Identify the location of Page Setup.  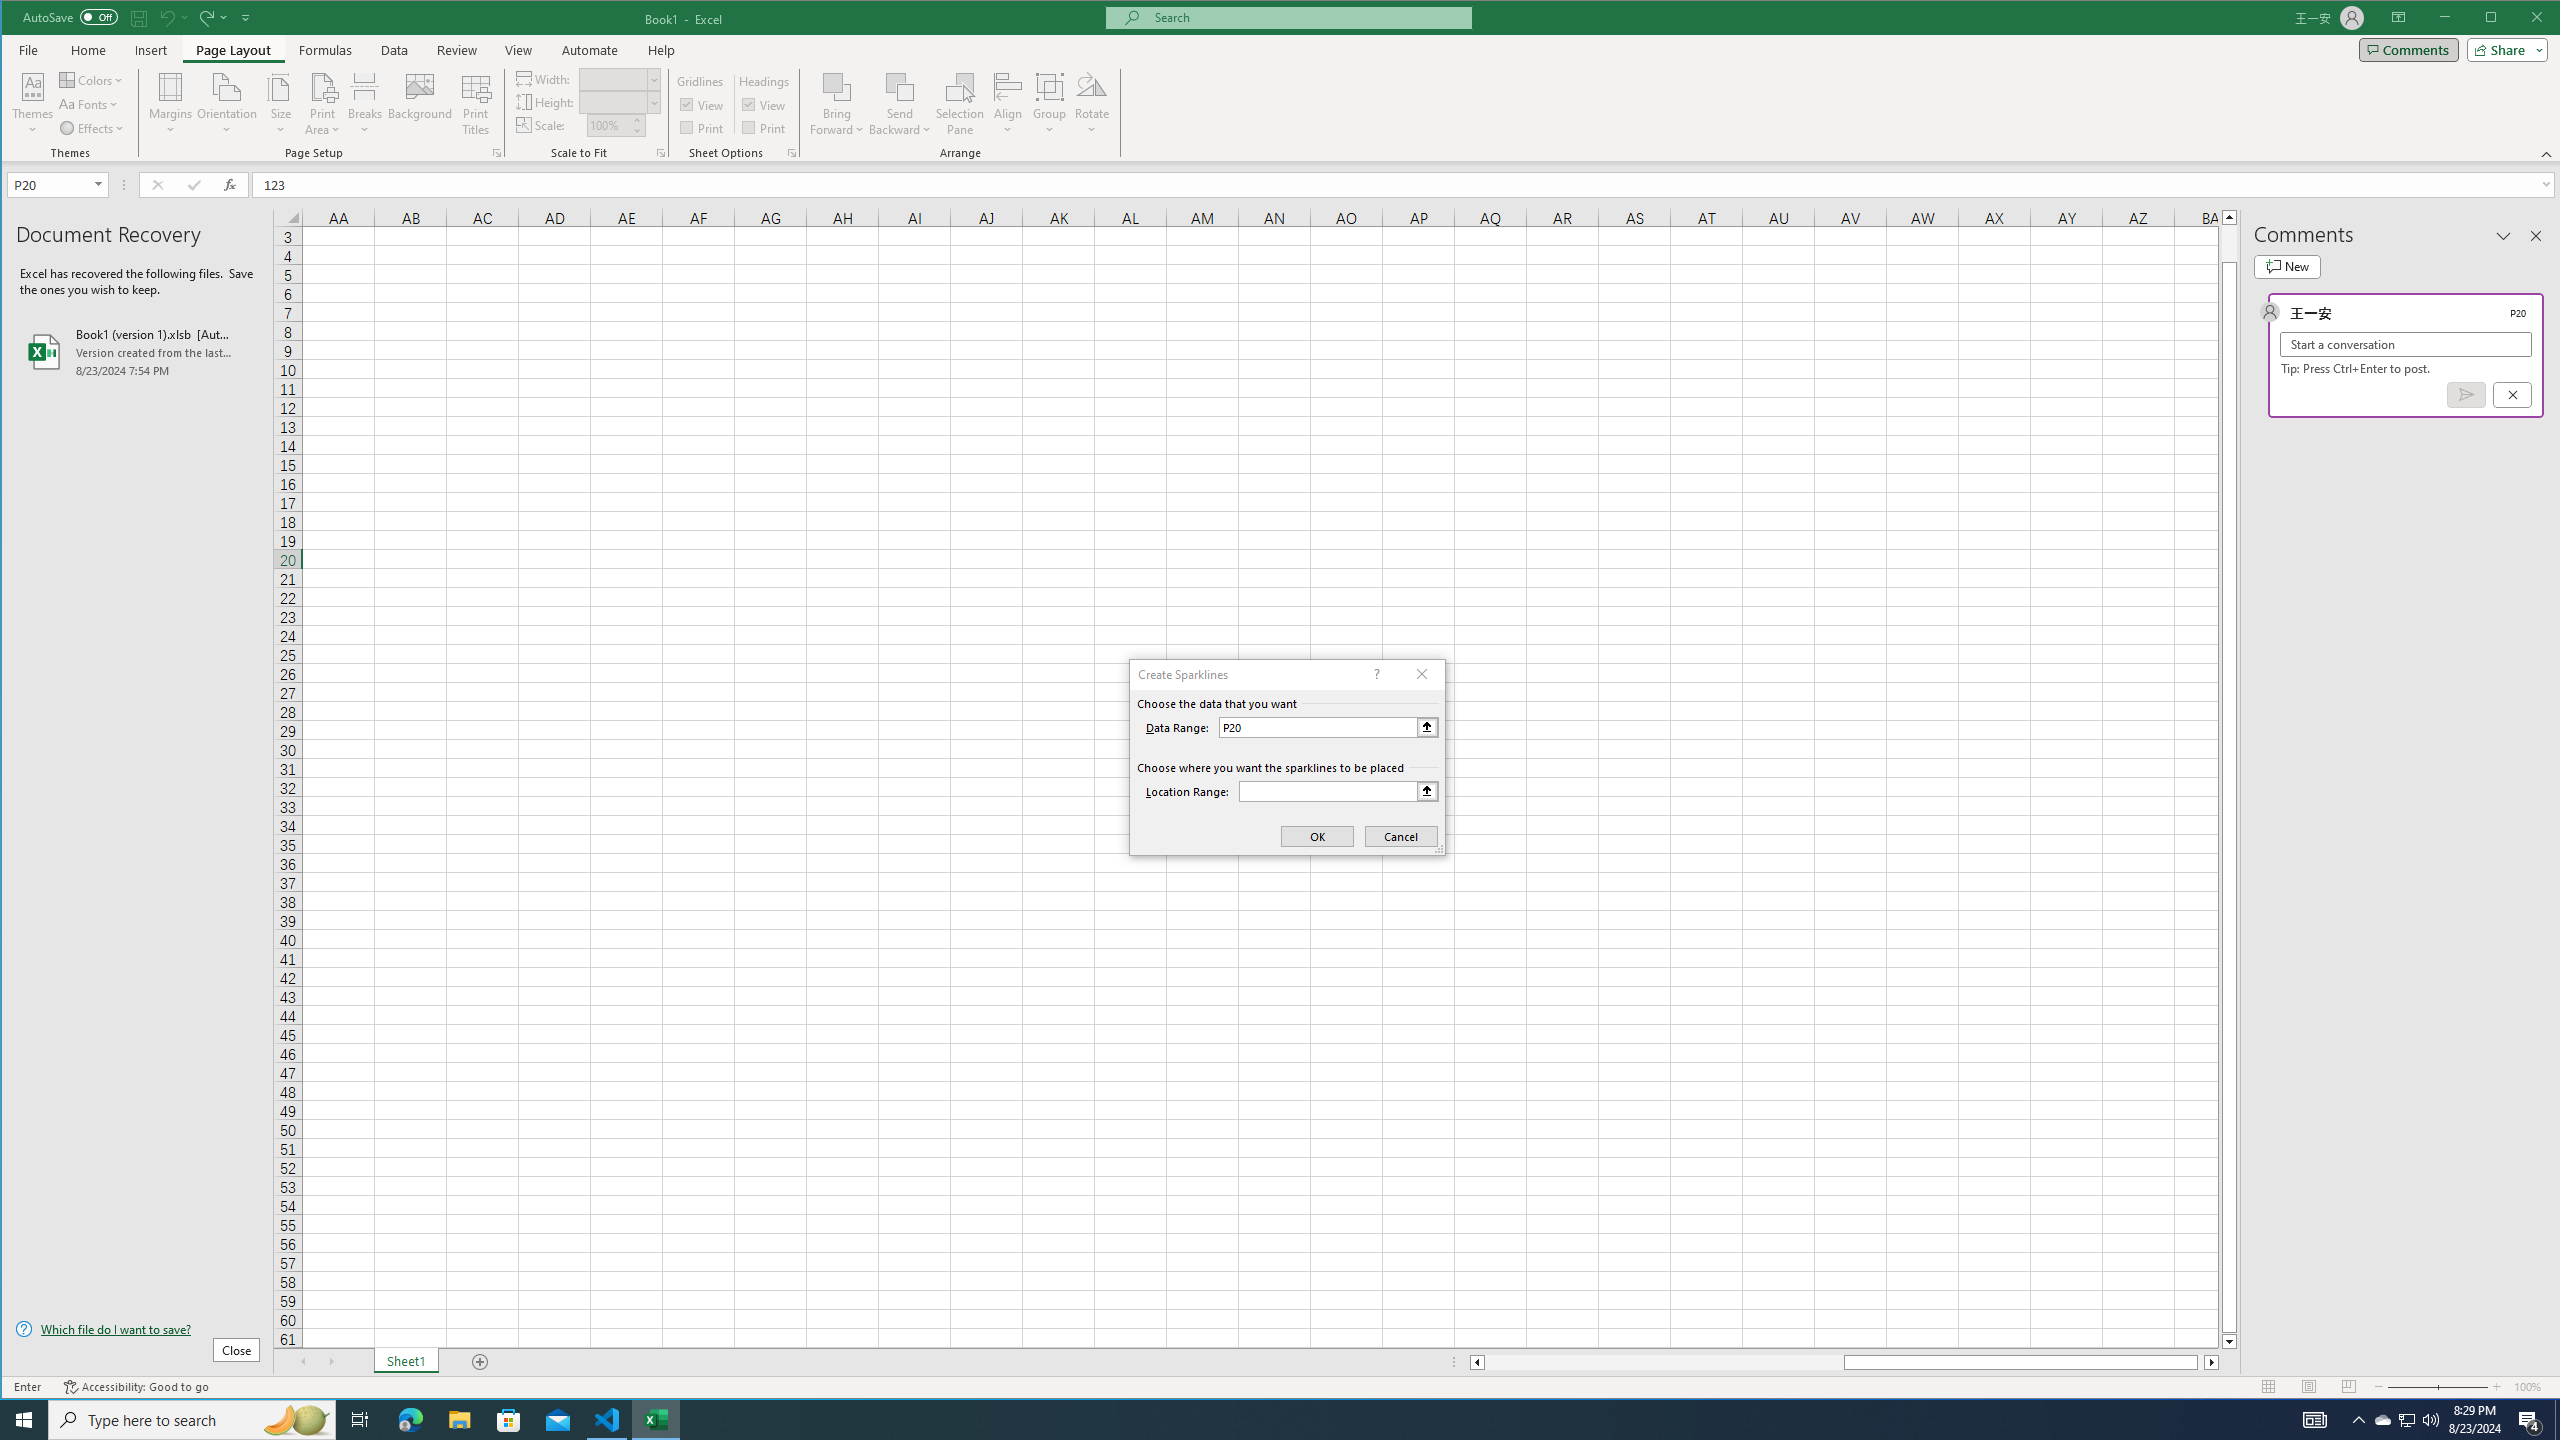
(660, 153).